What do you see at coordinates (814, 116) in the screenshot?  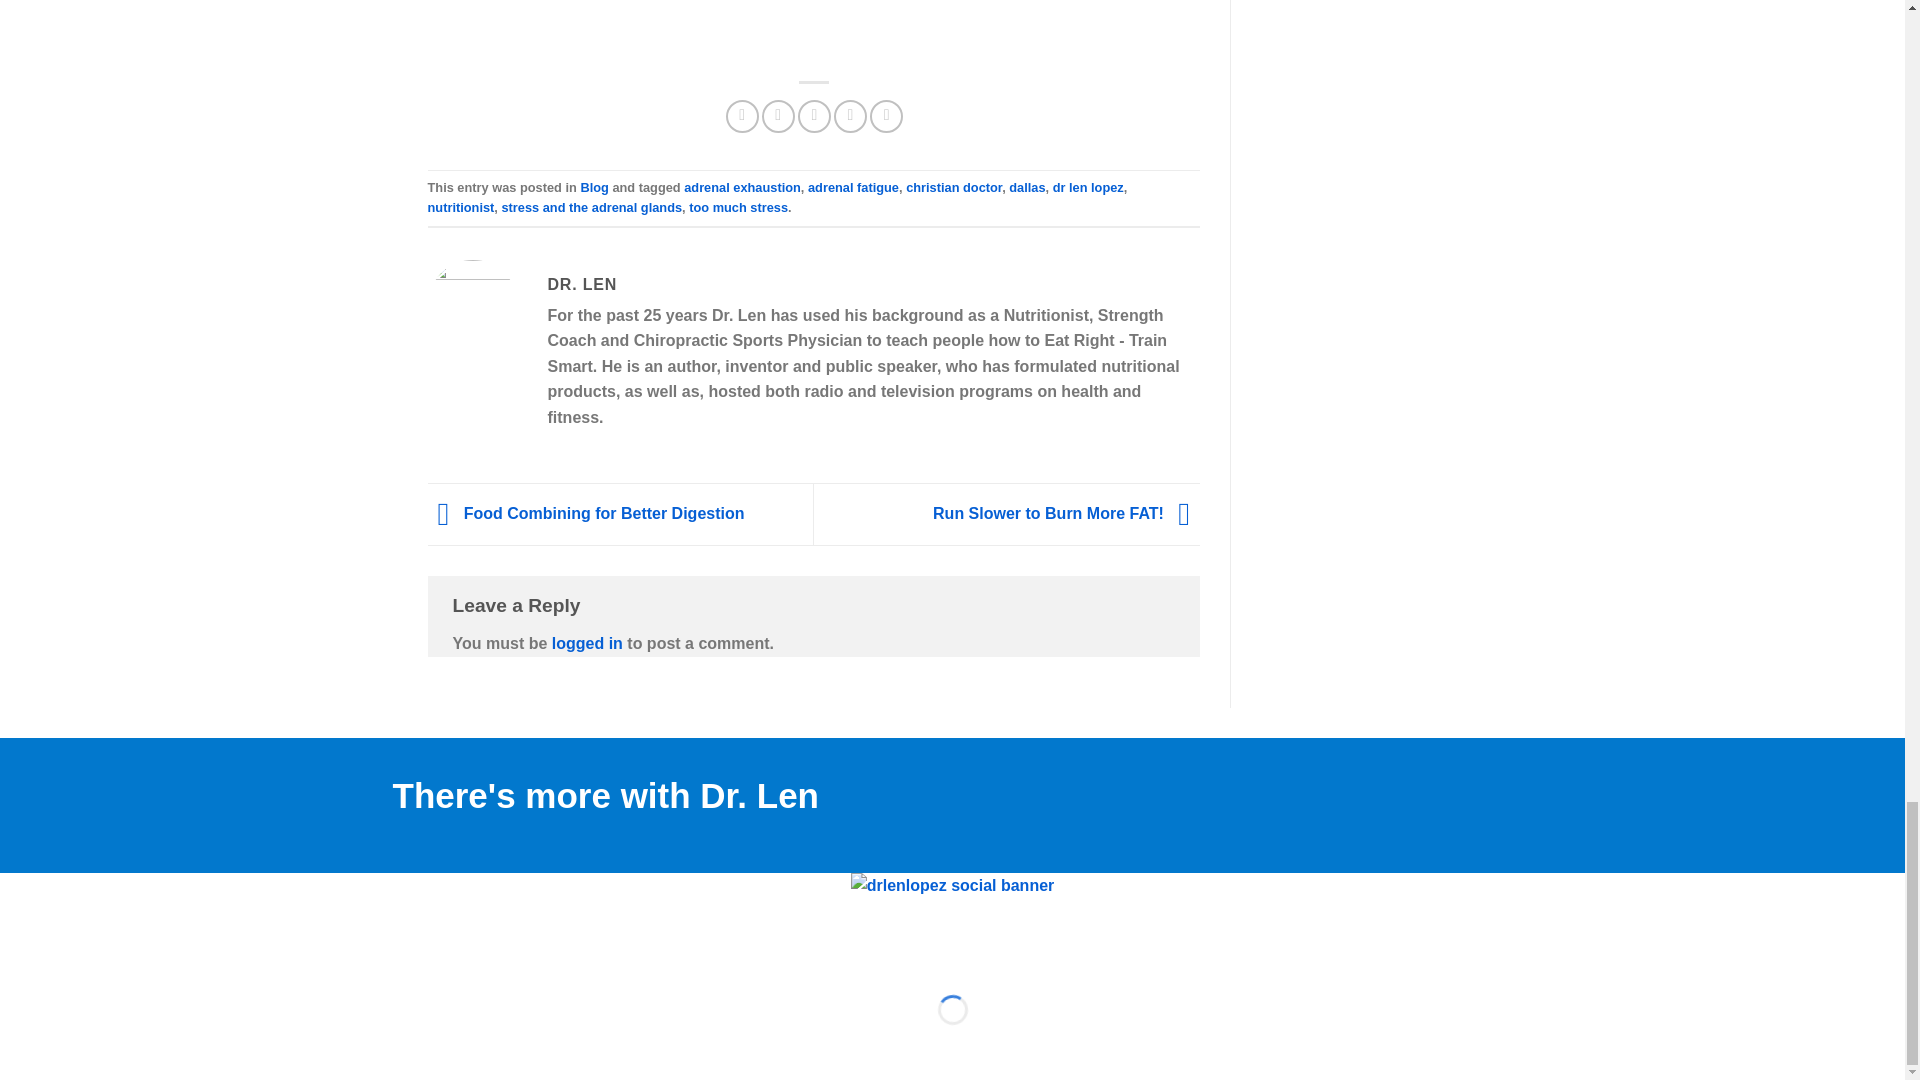 I see `Email to a Friend` at bounding box center [814, 116].